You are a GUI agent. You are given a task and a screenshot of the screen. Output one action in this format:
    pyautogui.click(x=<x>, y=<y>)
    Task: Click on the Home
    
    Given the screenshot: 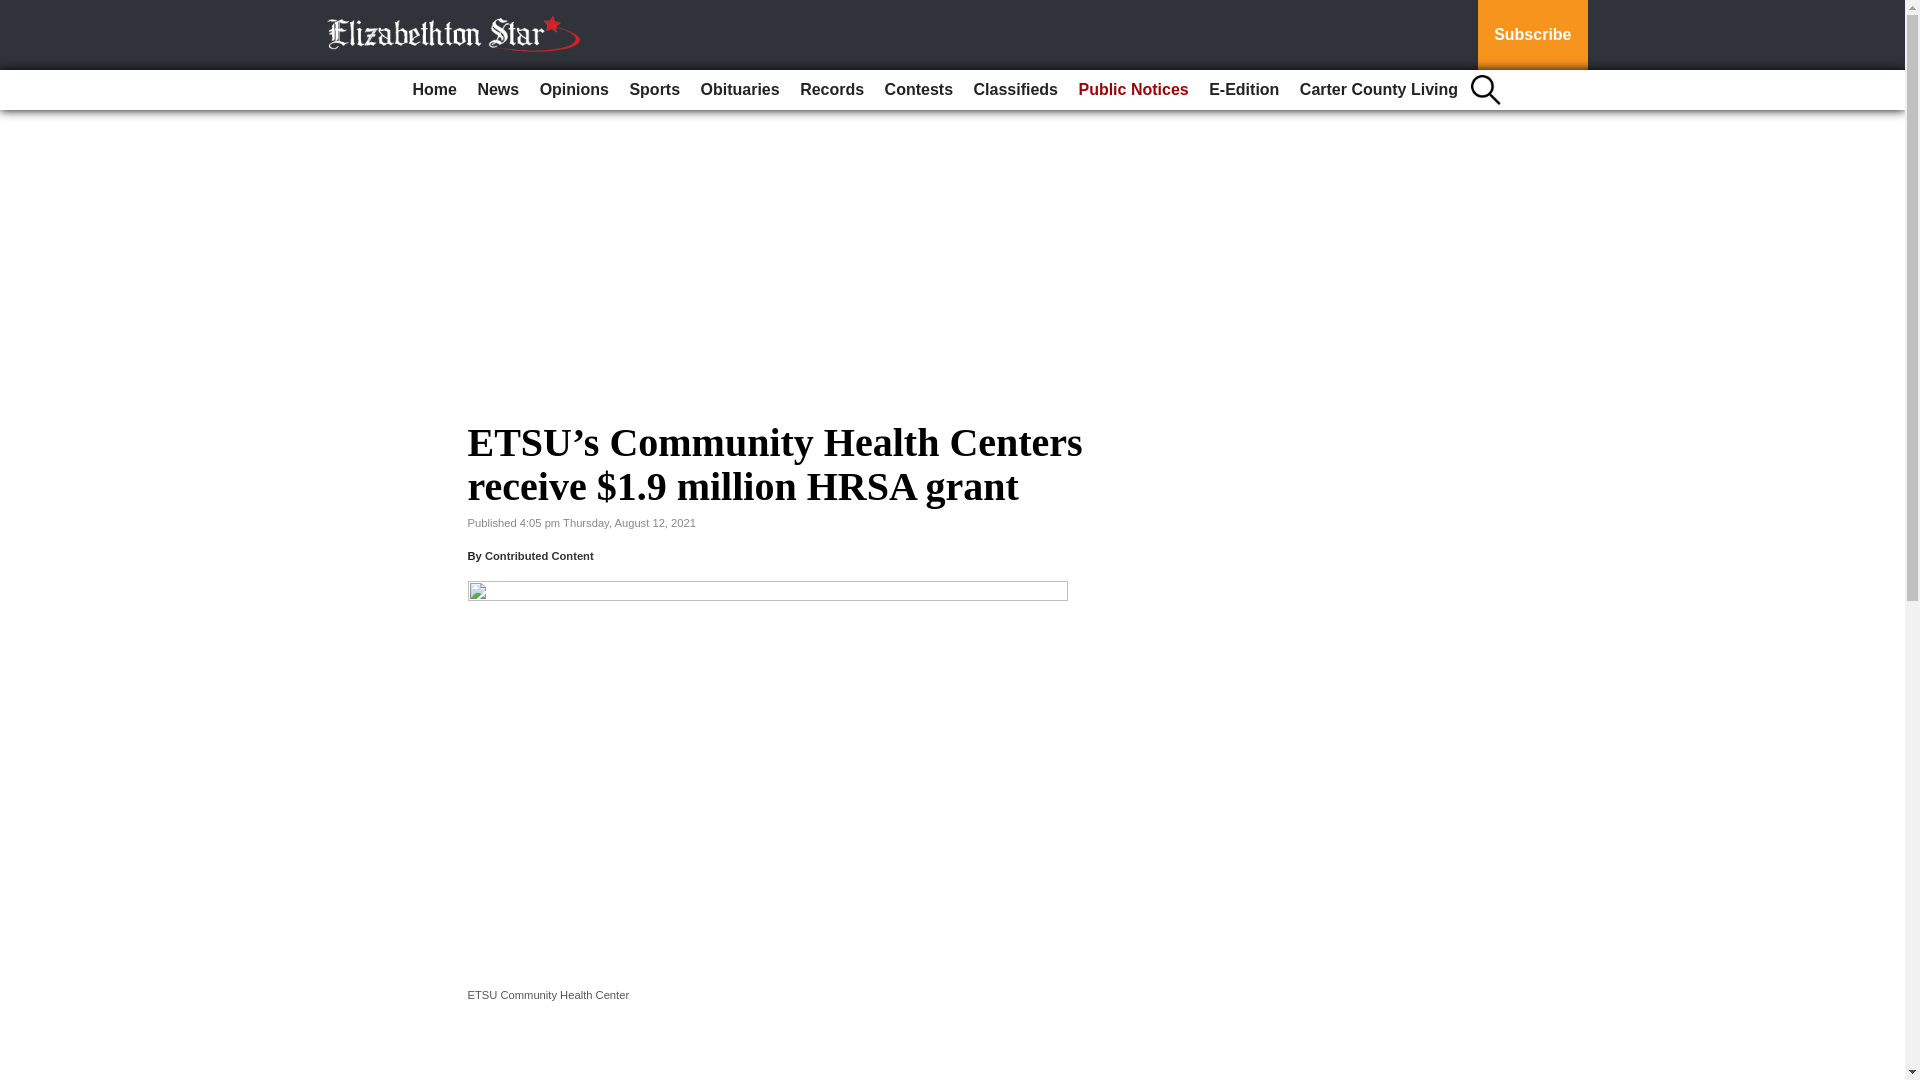 What is the action you would take?
    pyautogui.click(x=434, y=90)
    